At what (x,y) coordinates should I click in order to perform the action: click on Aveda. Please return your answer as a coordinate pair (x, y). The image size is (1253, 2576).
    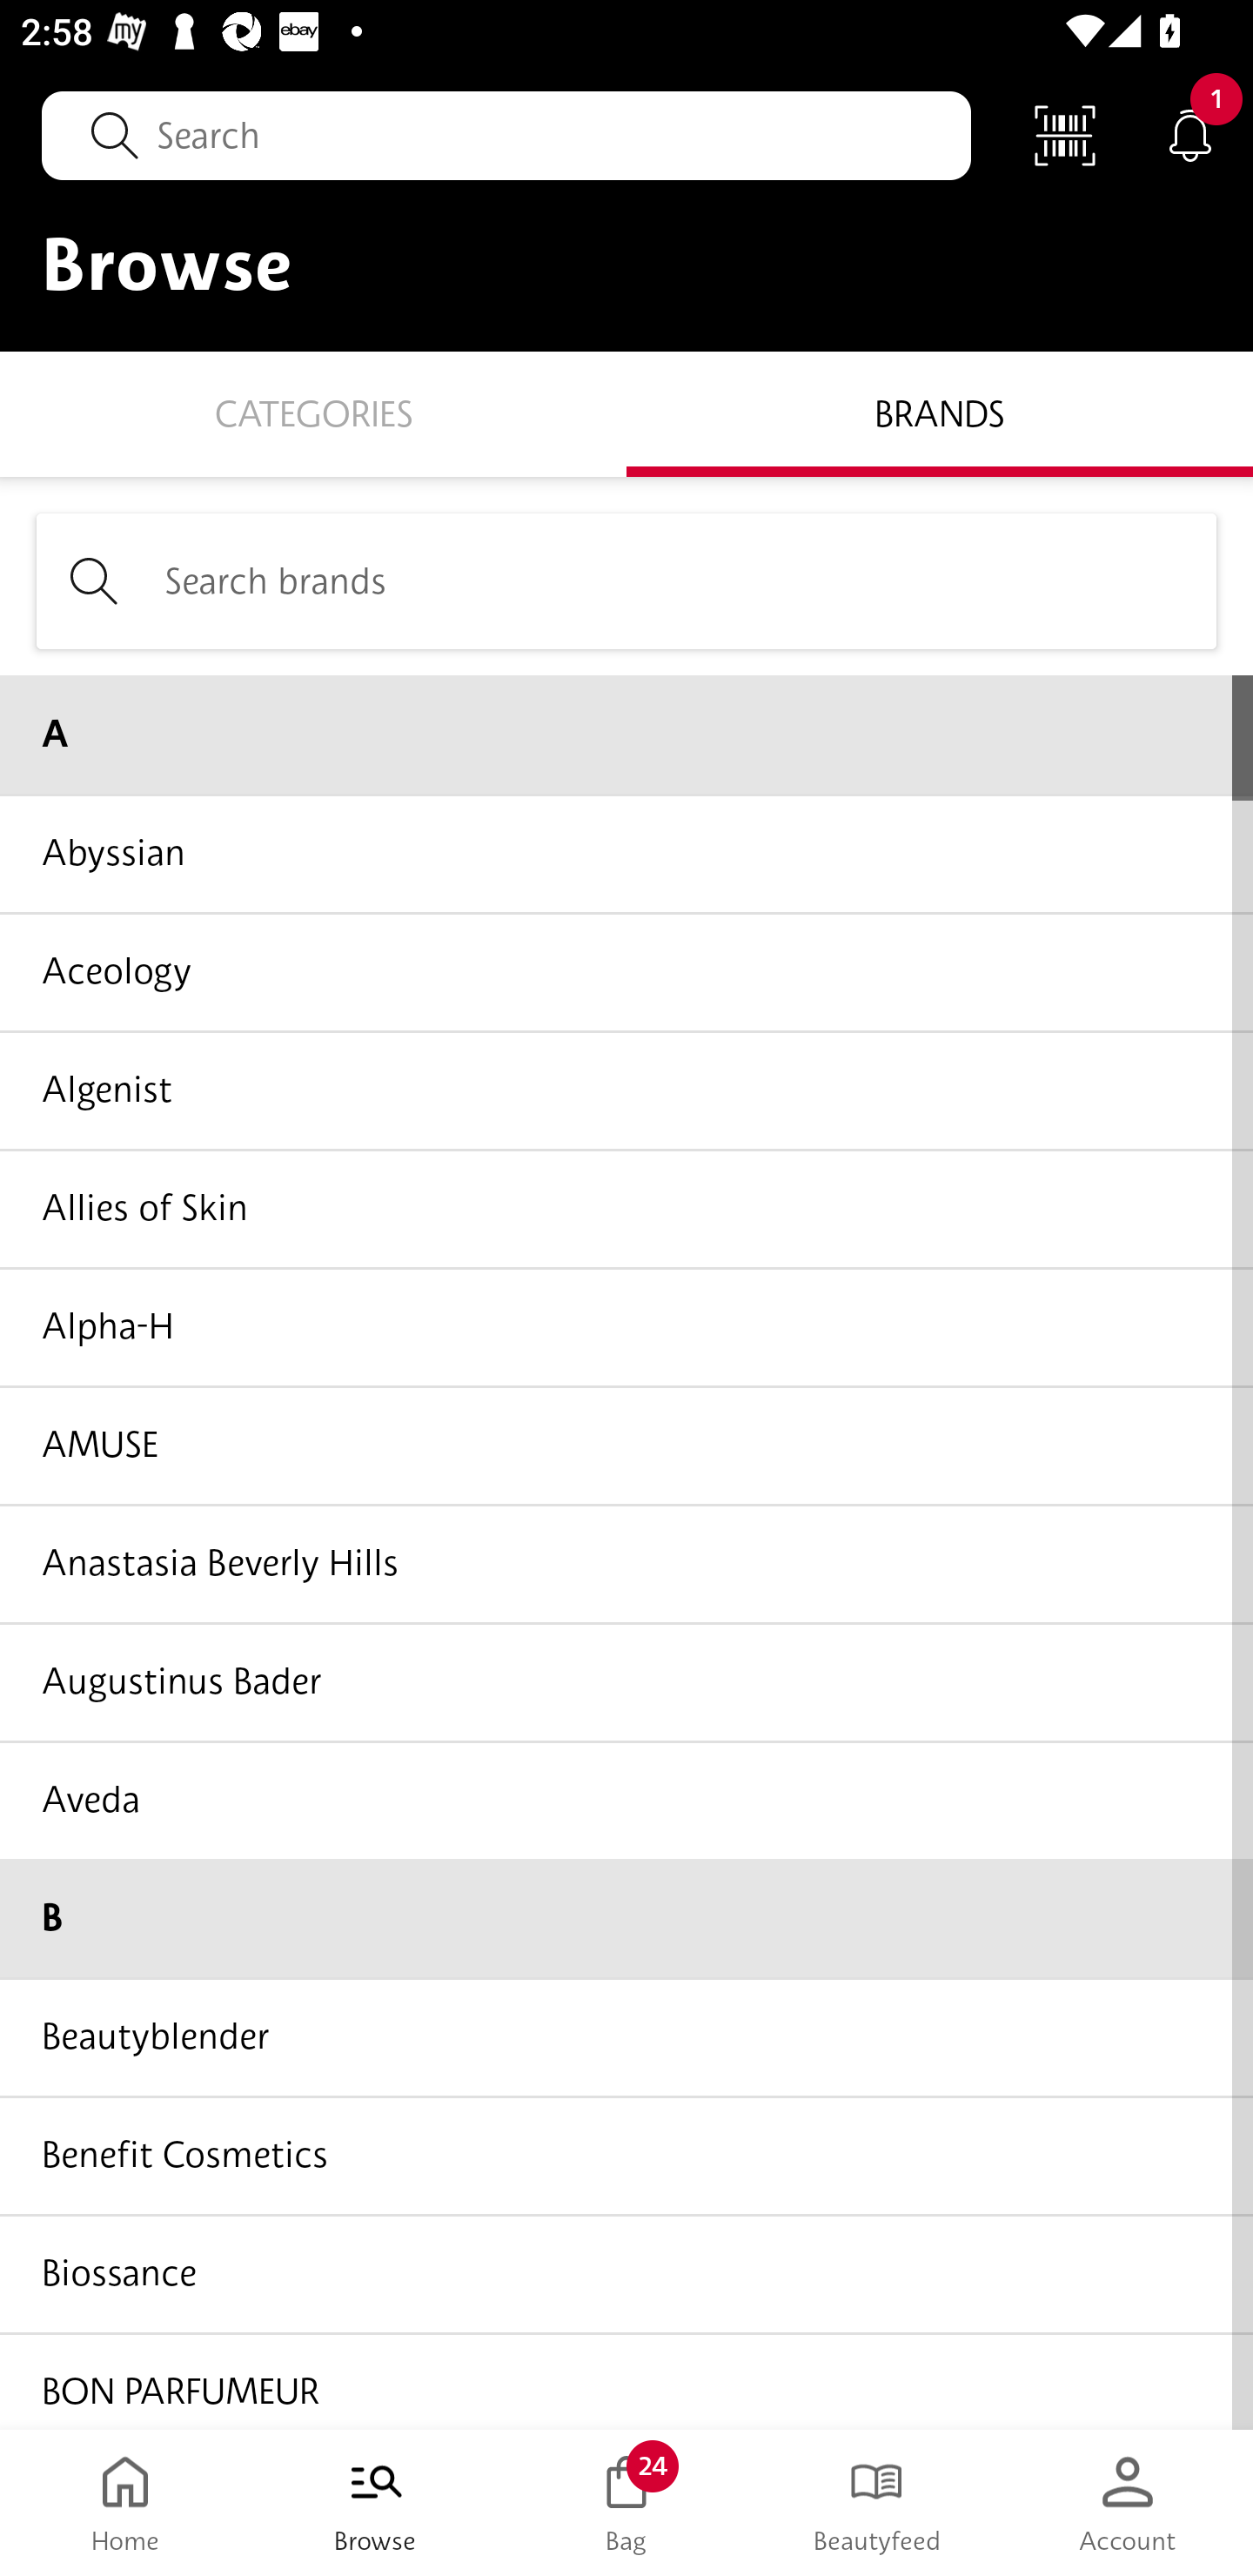
    Looking at the image, I should click on (626, 1800).